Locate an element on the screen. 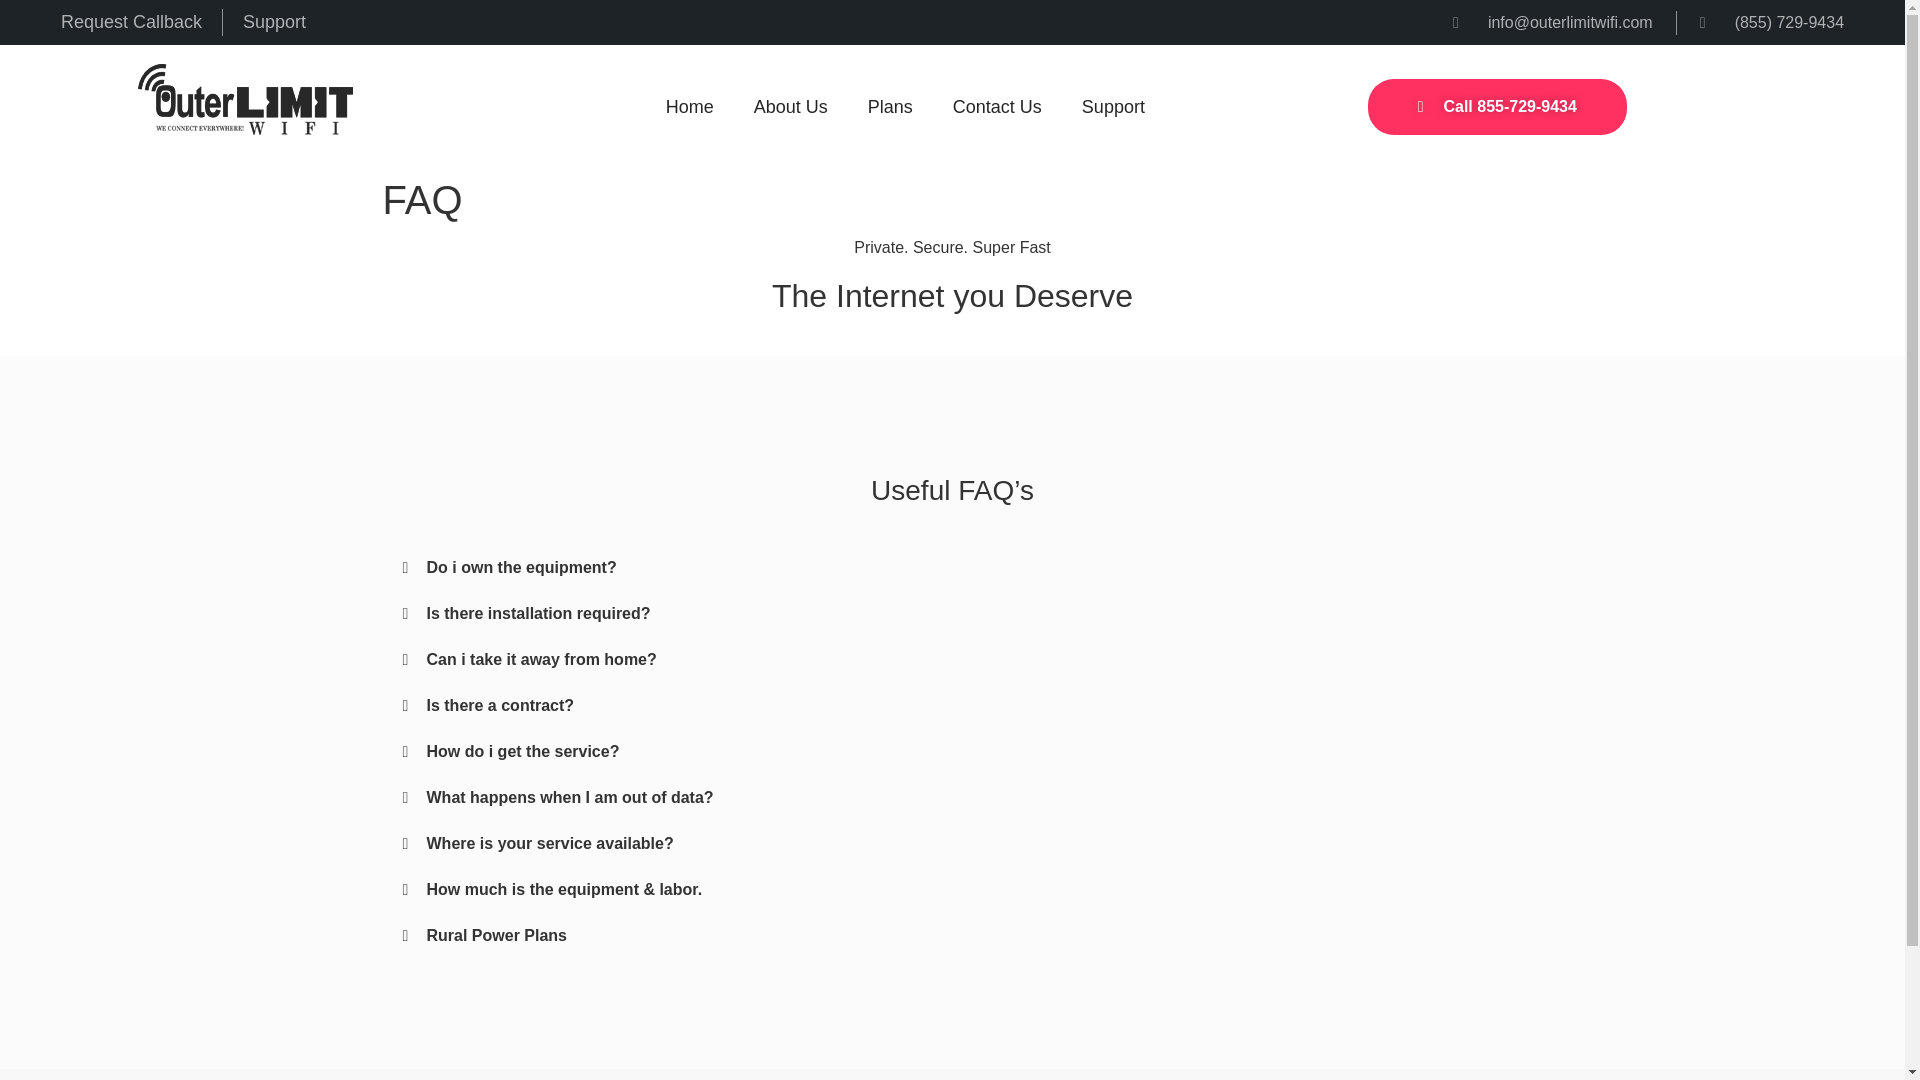 This screenshot has height=1080, width=1920. Support is located at coordinates (1113, 106).